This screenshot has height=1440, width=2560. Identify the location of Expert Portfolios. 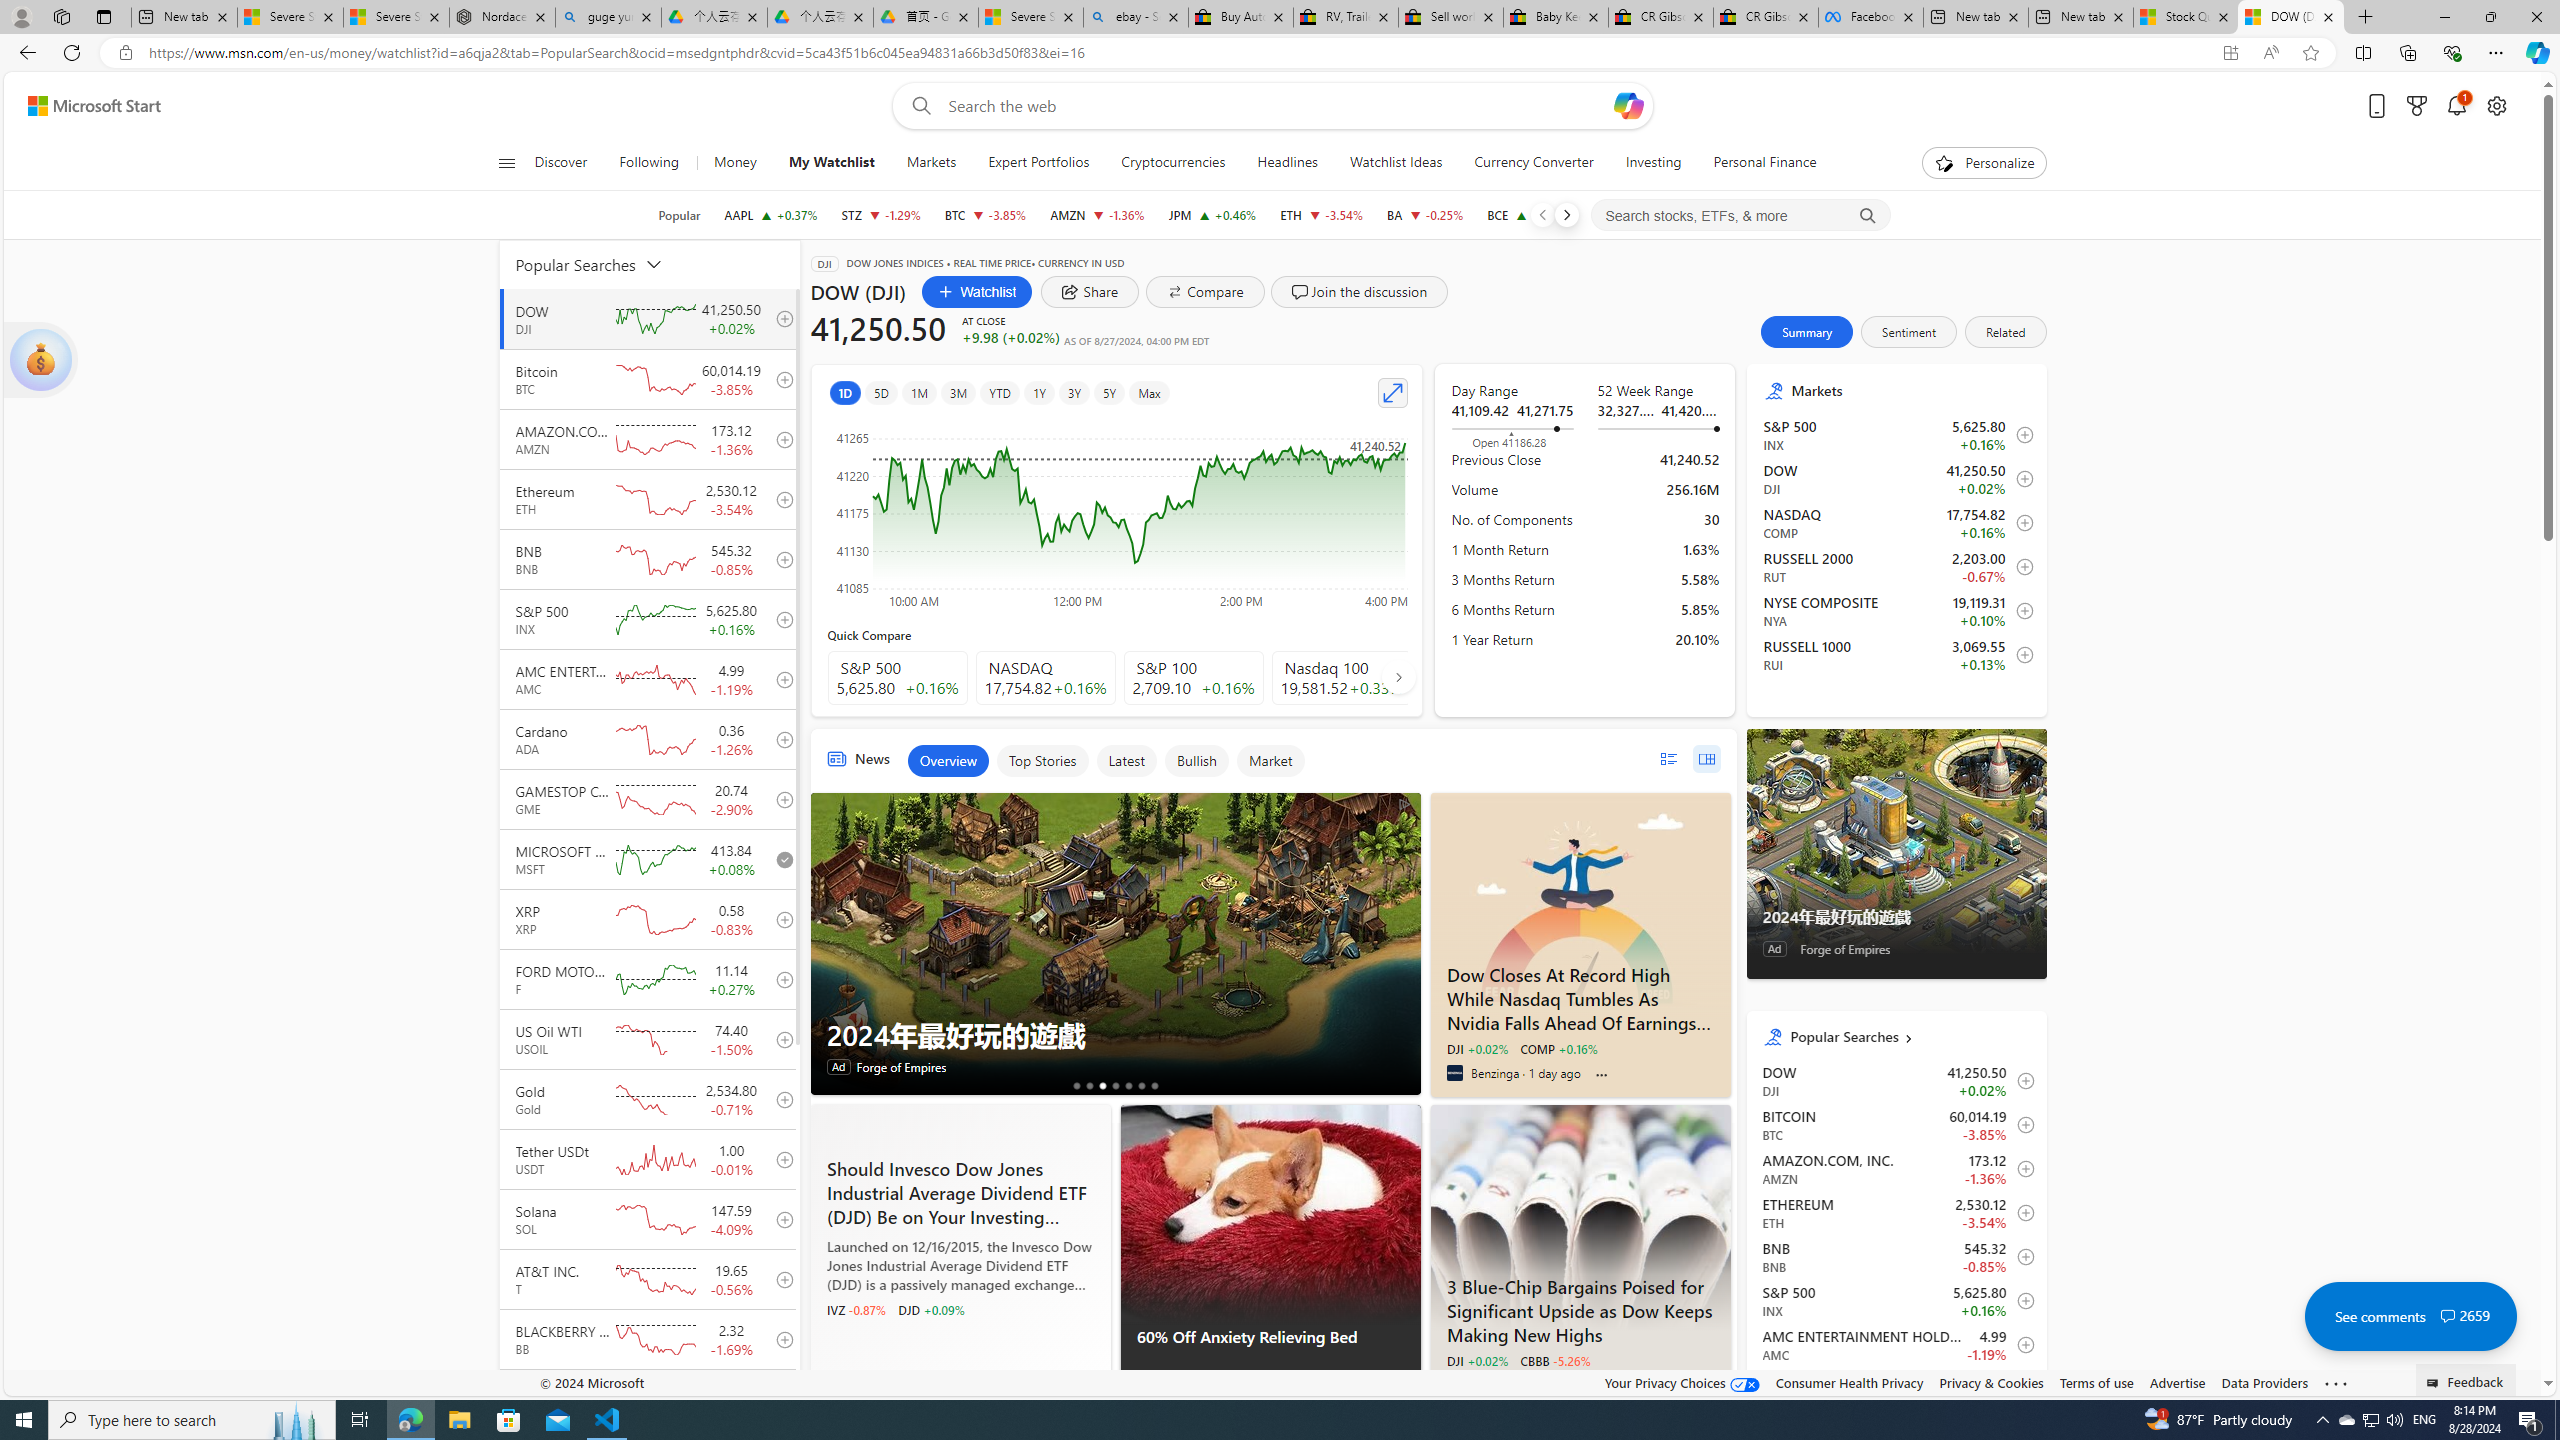
(1038, 163).